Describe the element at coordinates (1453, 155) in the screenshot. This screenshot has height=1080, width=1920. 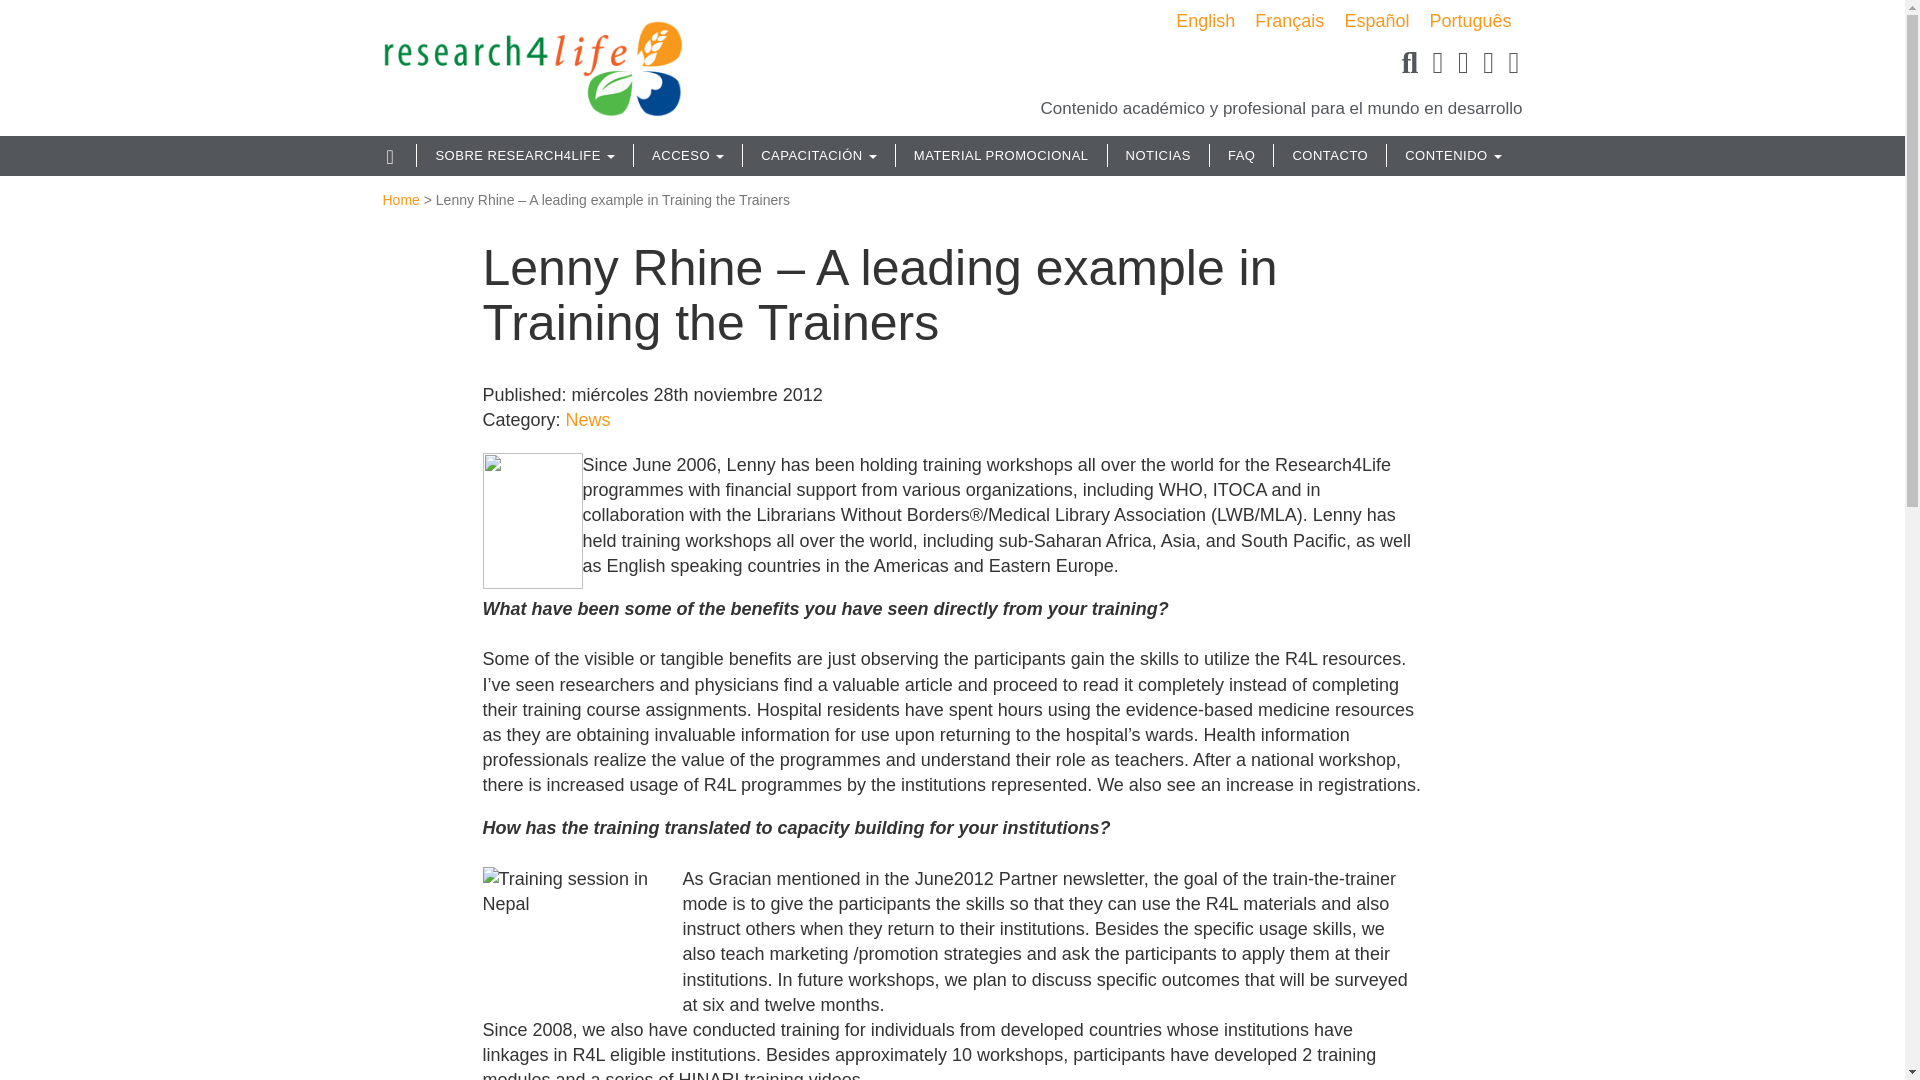
I see `CONTENIDO` at that location.